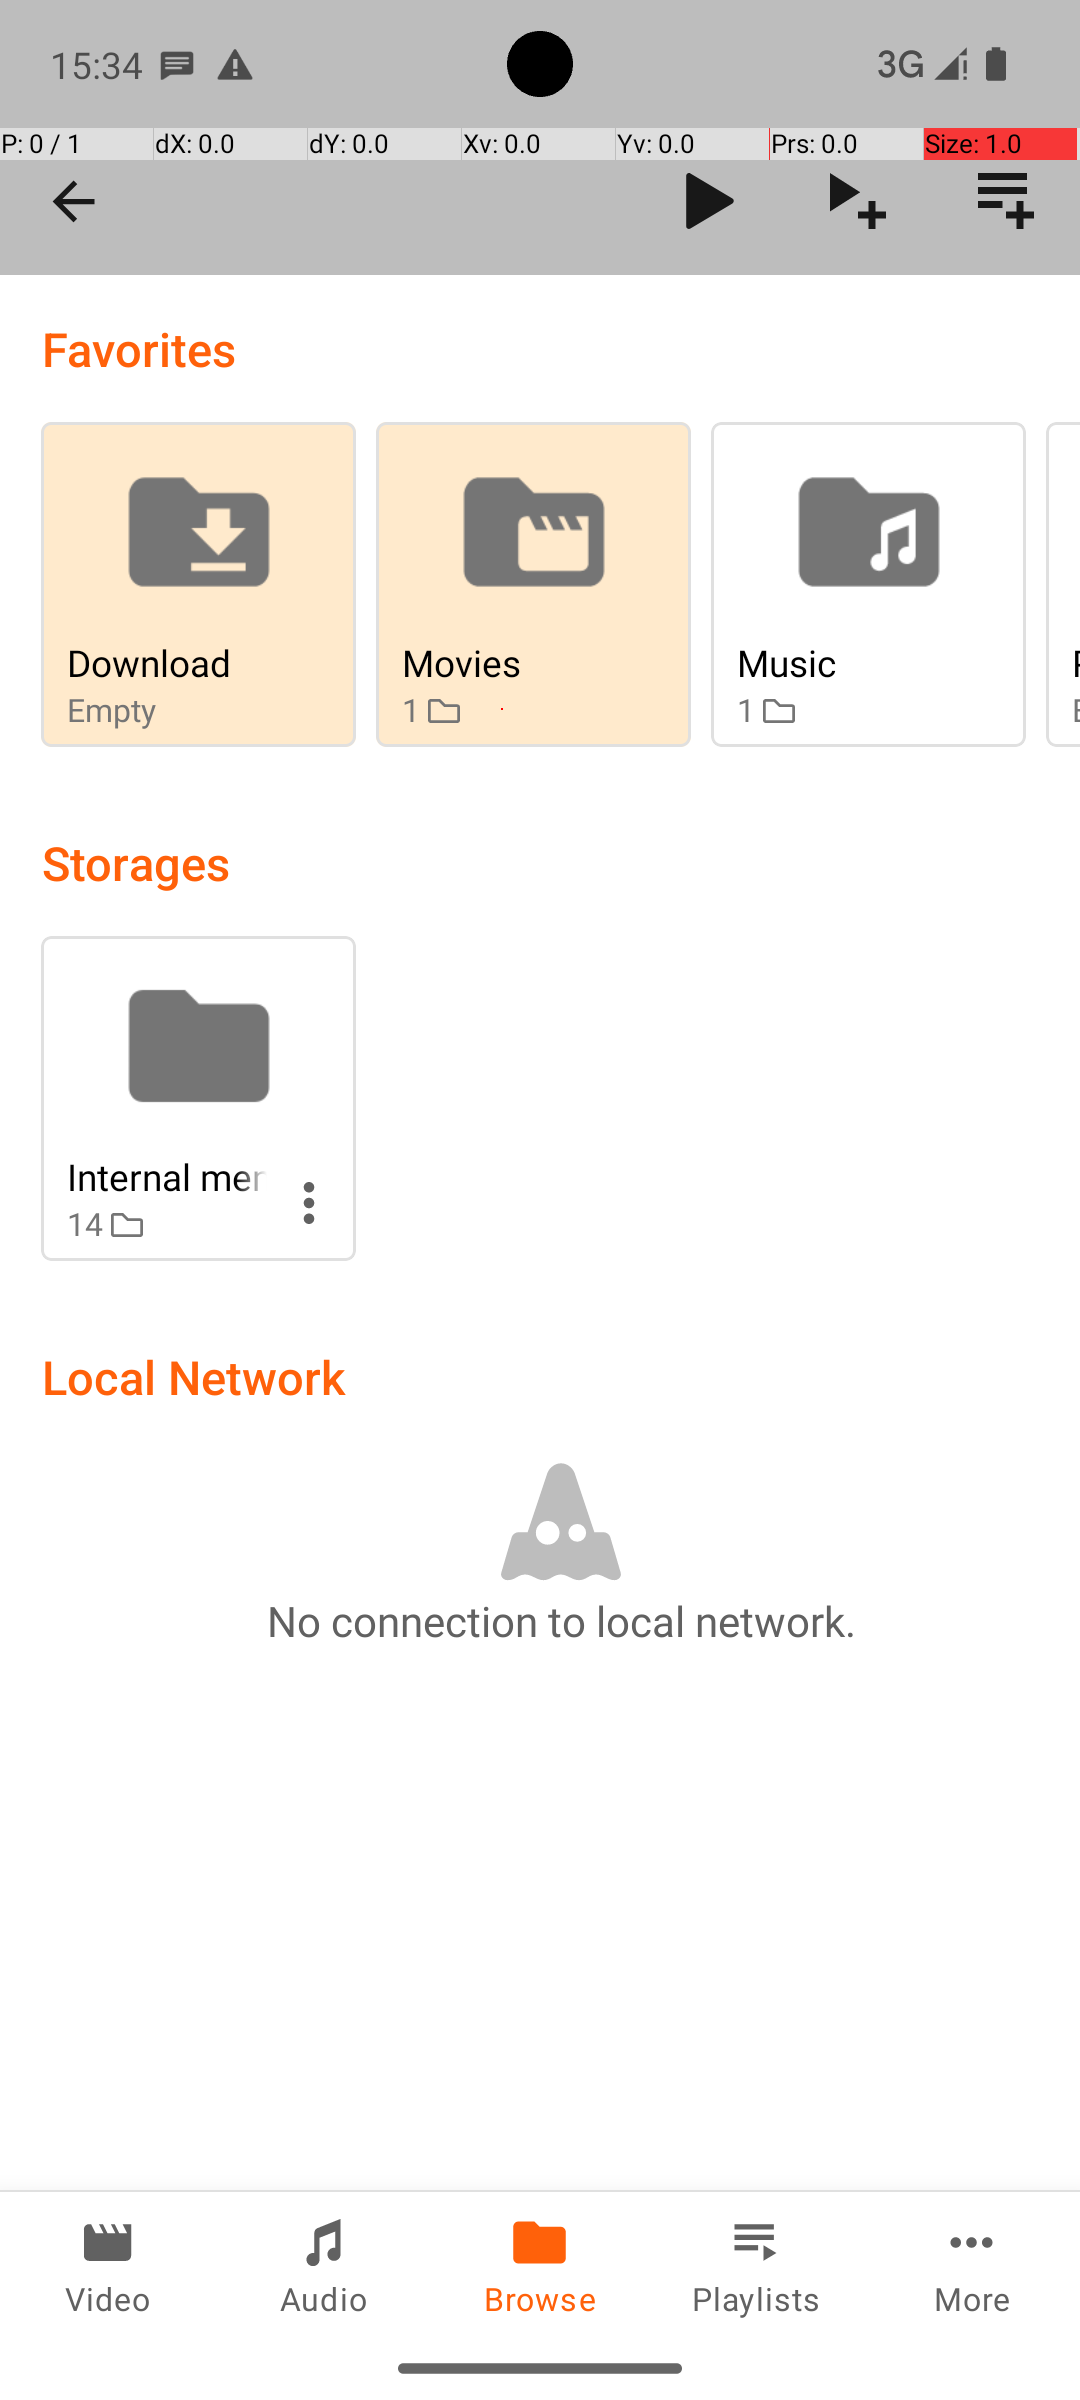 This screenshot has width=1080, height=2400. What do you see at coordinates (502, 662) in the screenshot?
I see `Movies` at bounding box center [502, 662].